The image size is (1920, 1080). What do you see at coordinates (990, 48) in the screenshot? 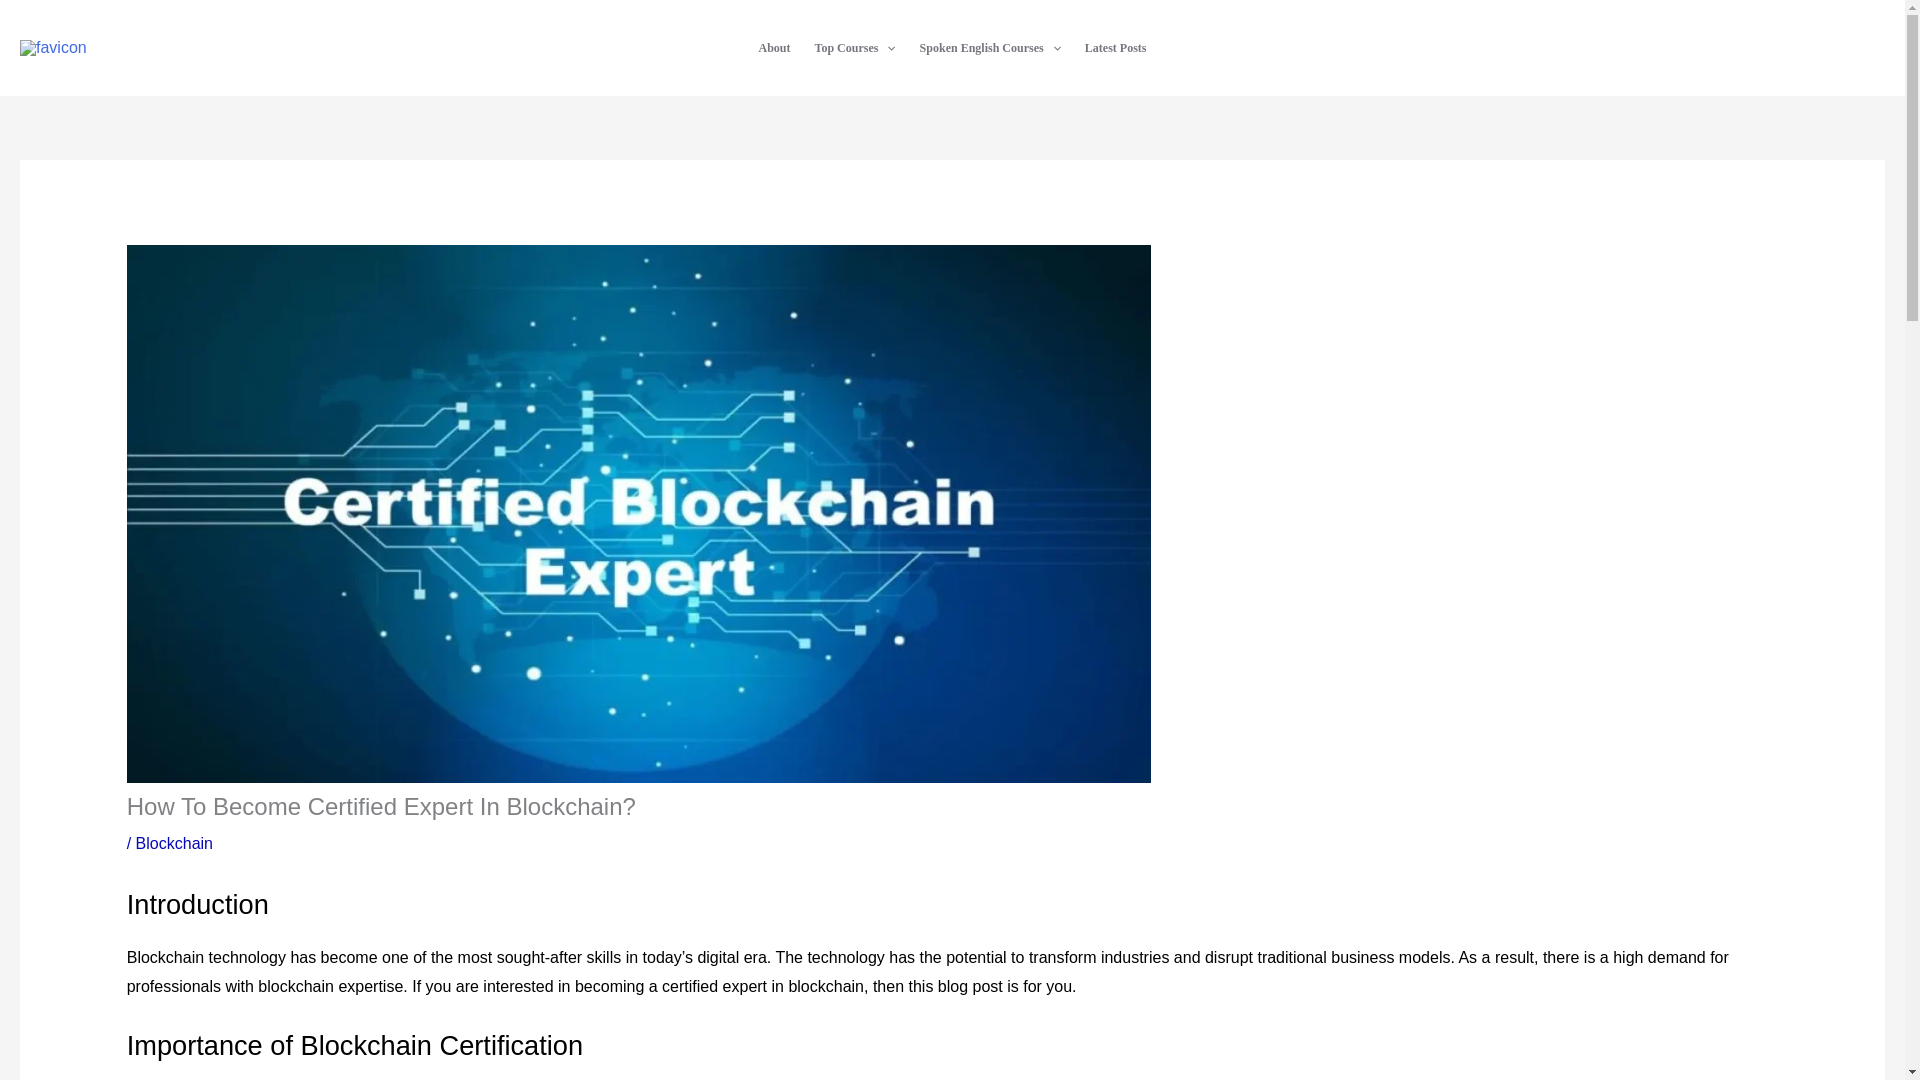
I see `Spoken English Courses` at bounding box center [990, 48].